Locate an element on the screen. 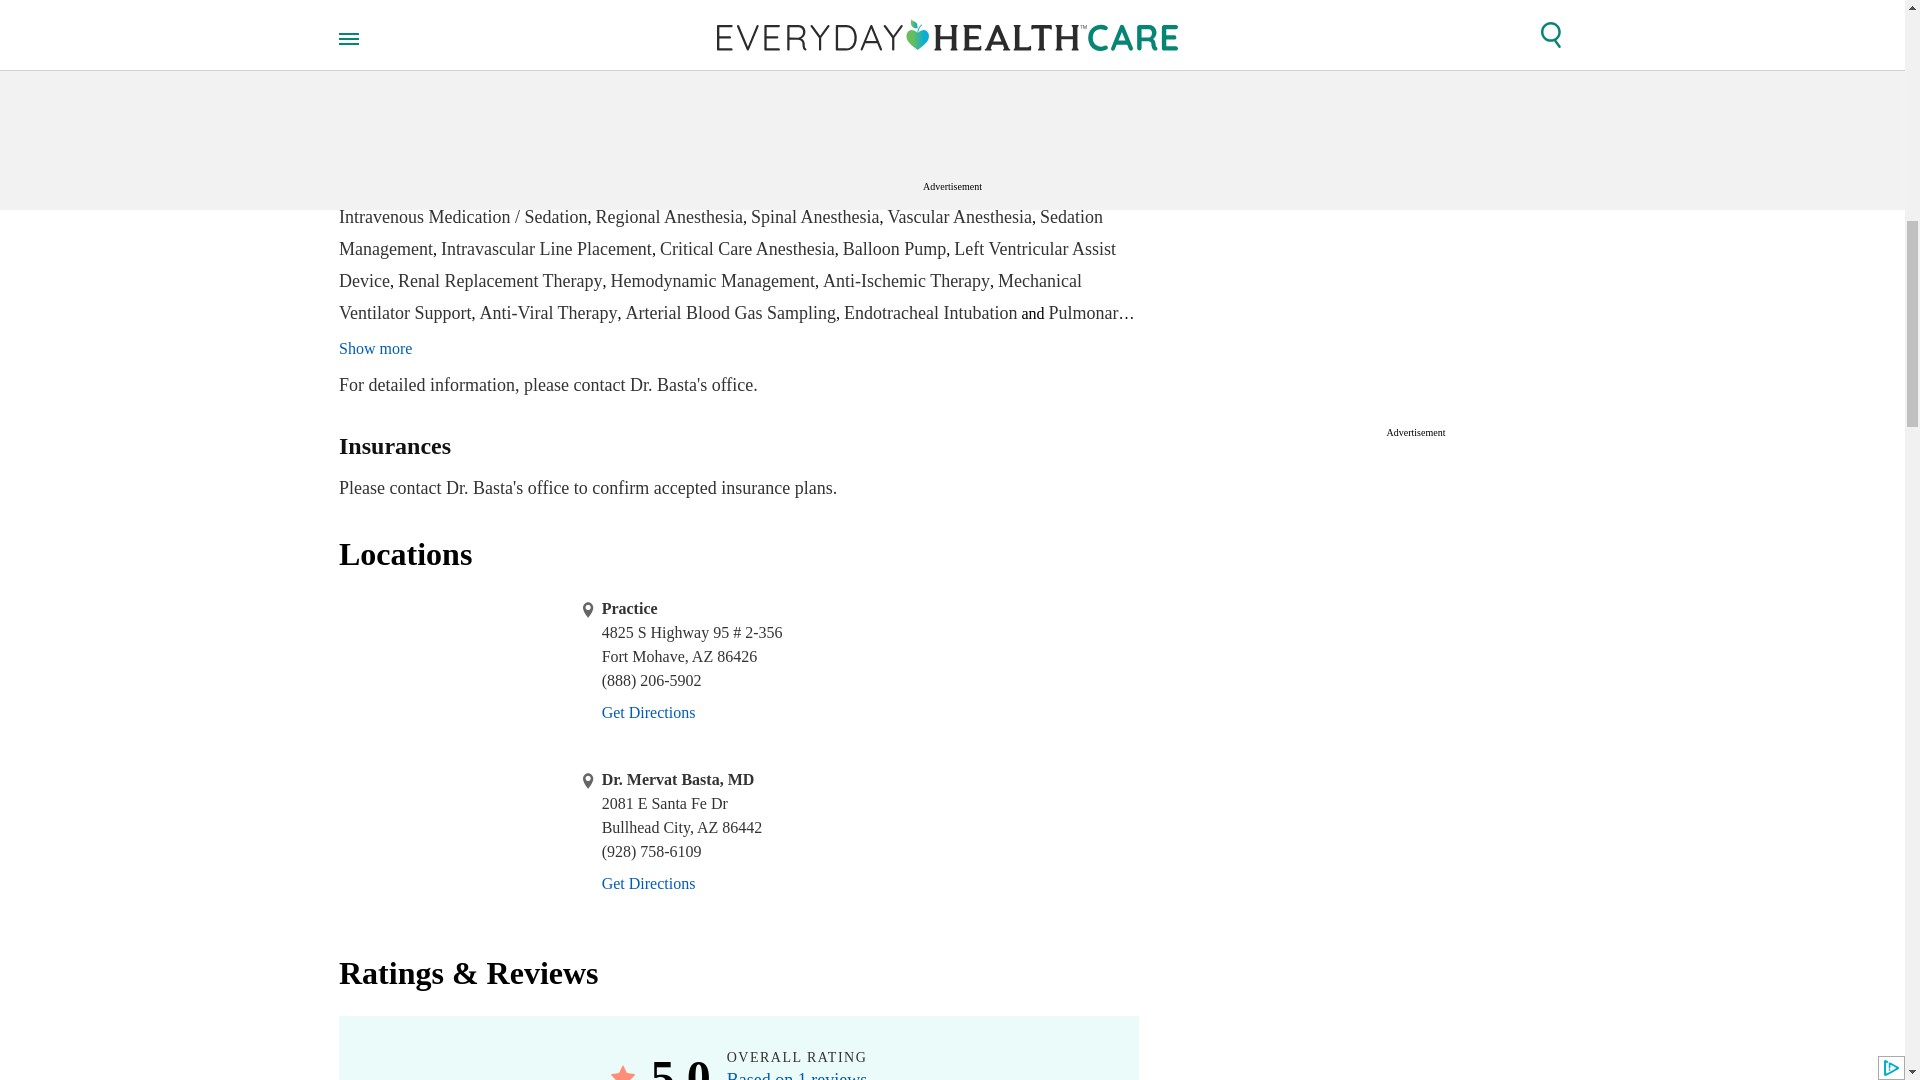 The height and width of the screenshot is (1080, 1920). Anesthesia Consultation is located at coordinates (808, 152).